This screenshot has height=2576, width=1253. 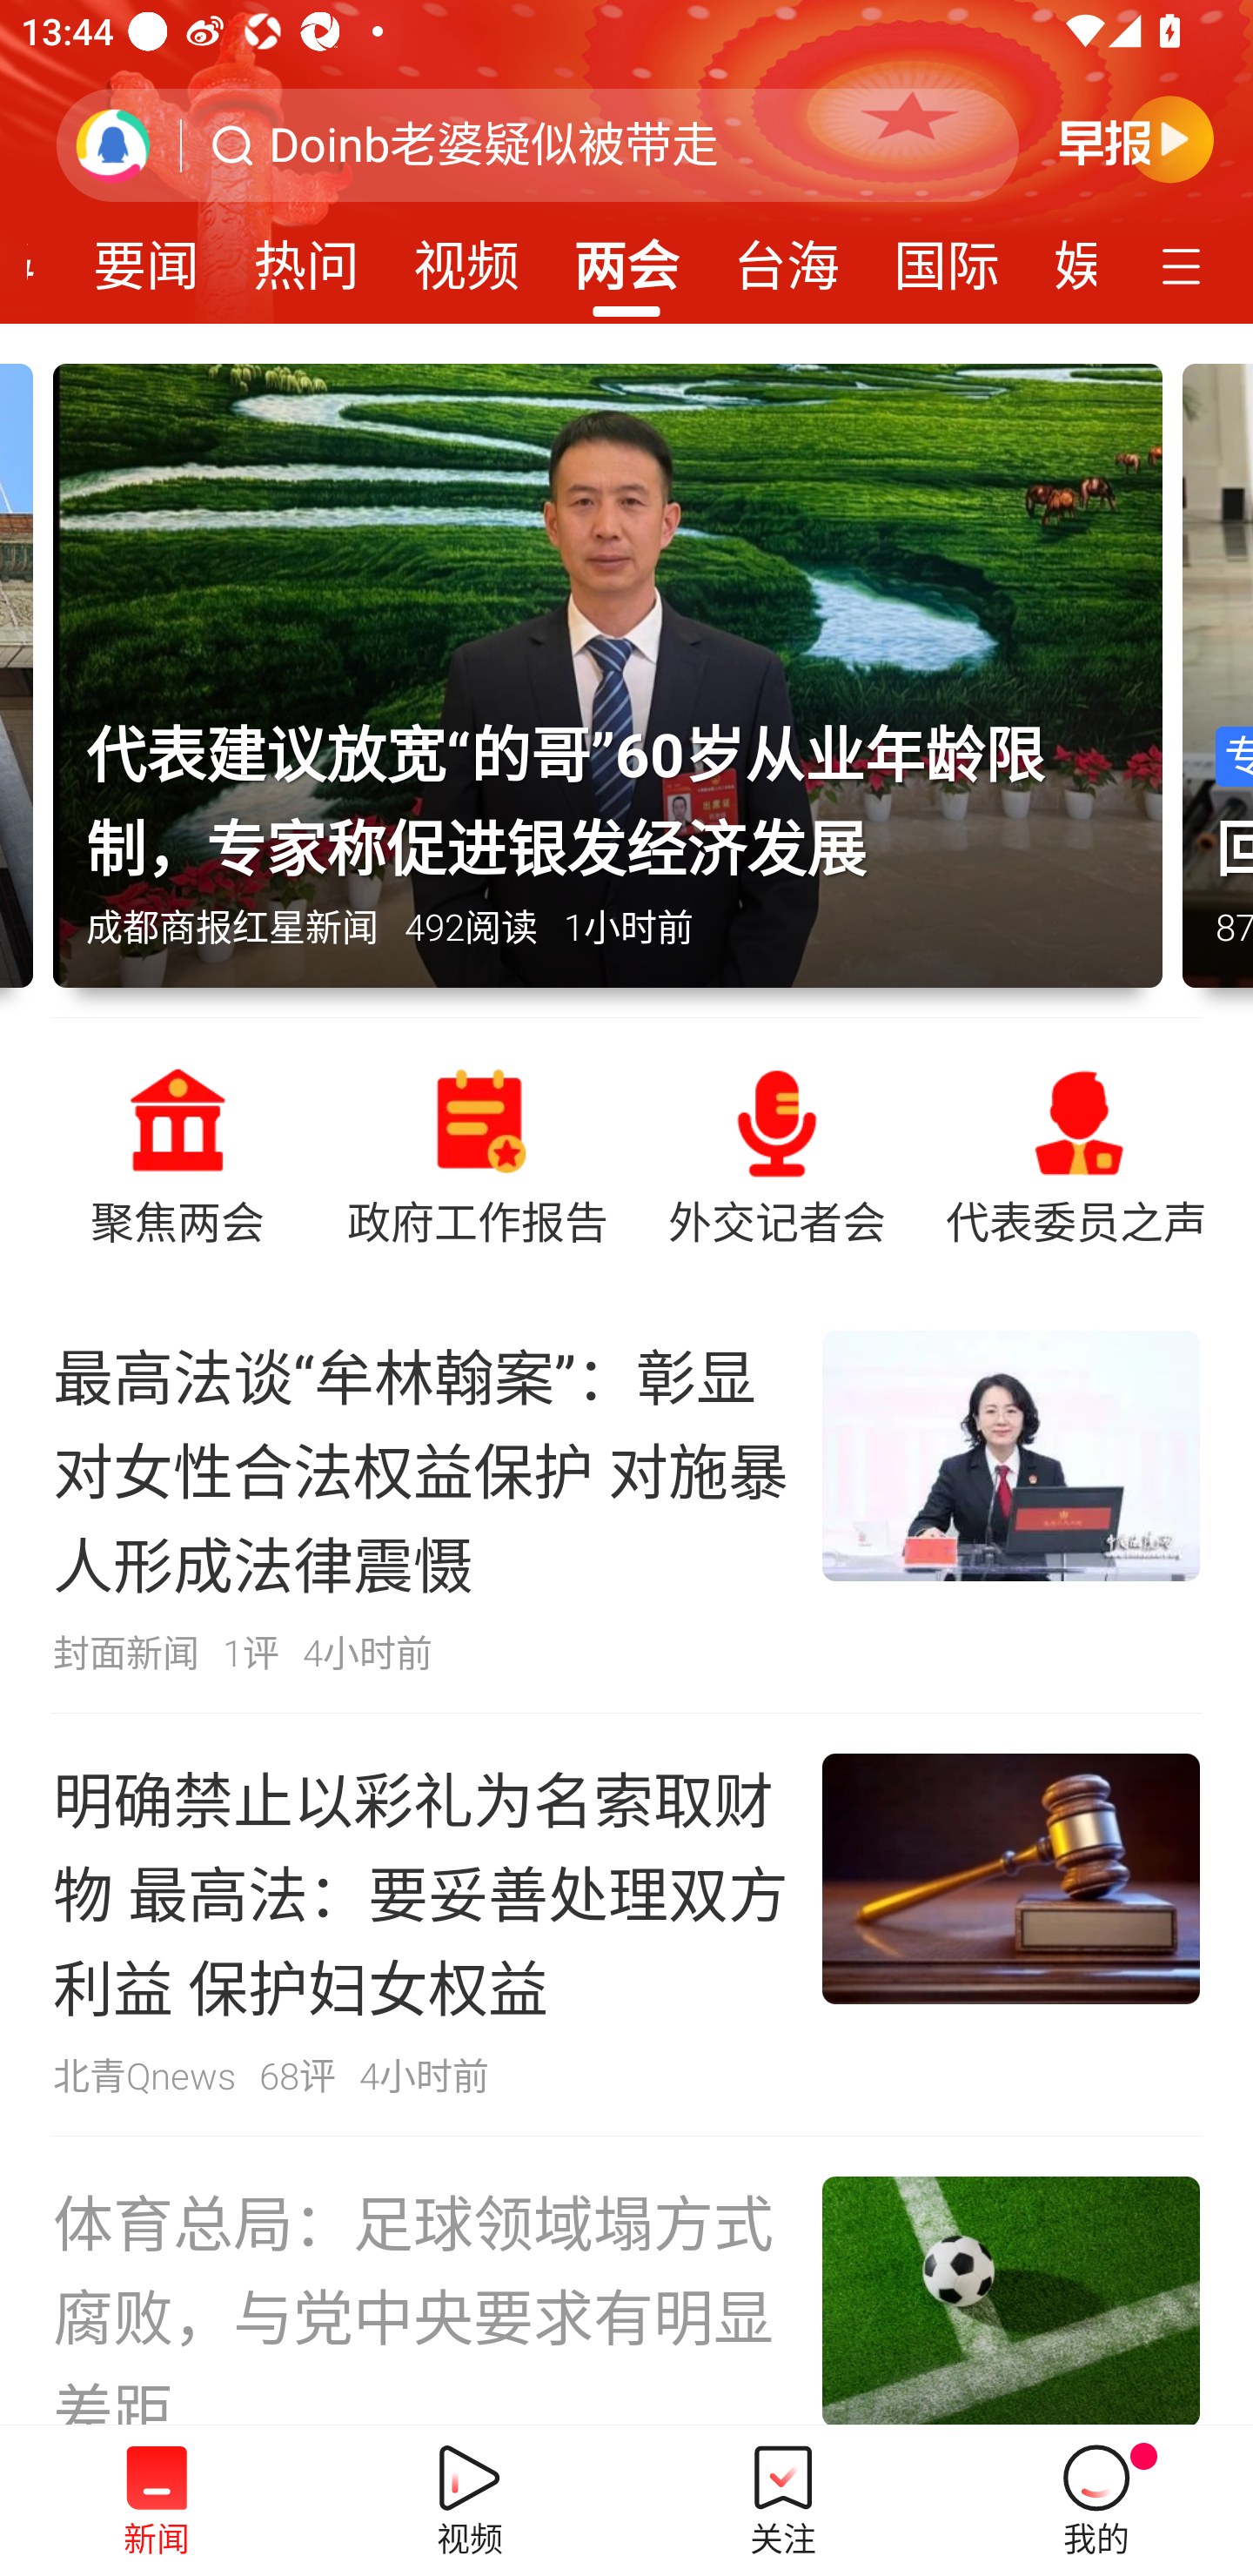 I want to click on 外交记者会, so click(x=777, y=1154).